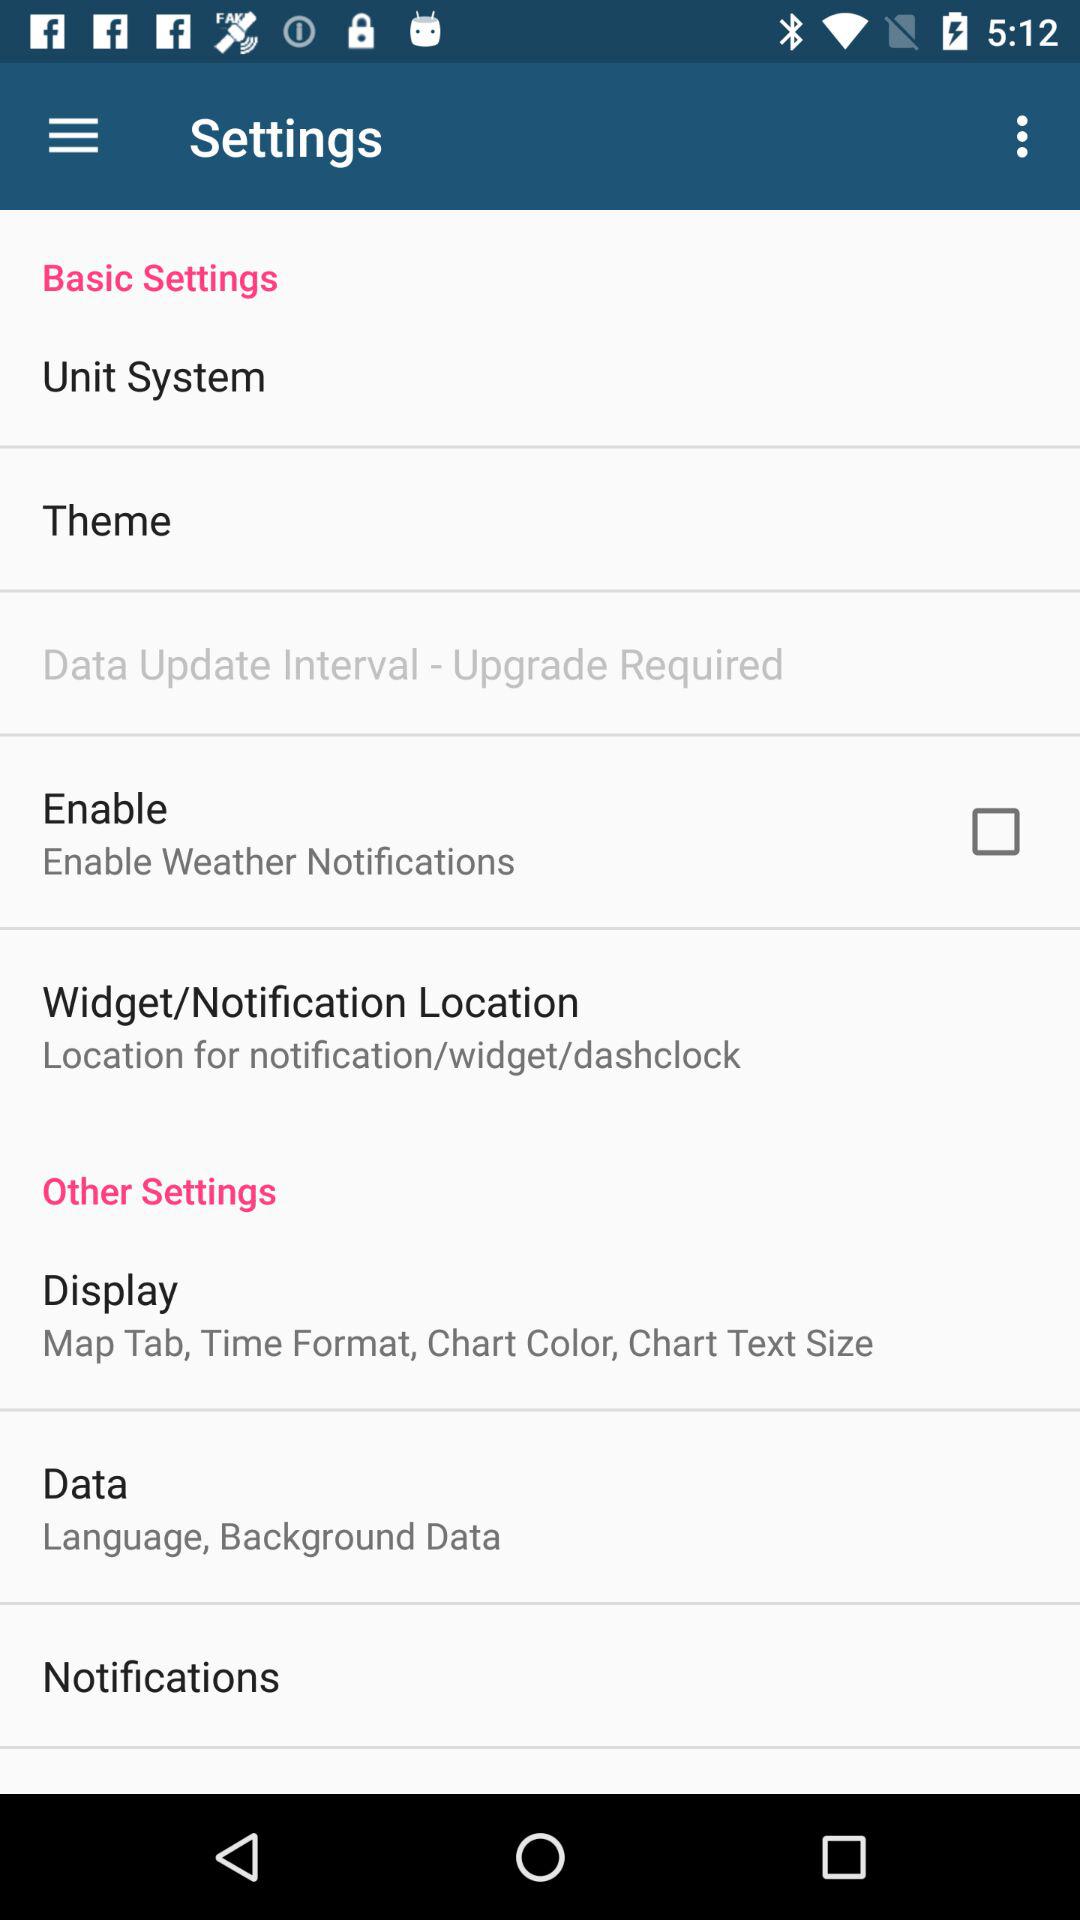  I want to click on turn off item above map tab time icon, so click(110, 1288).